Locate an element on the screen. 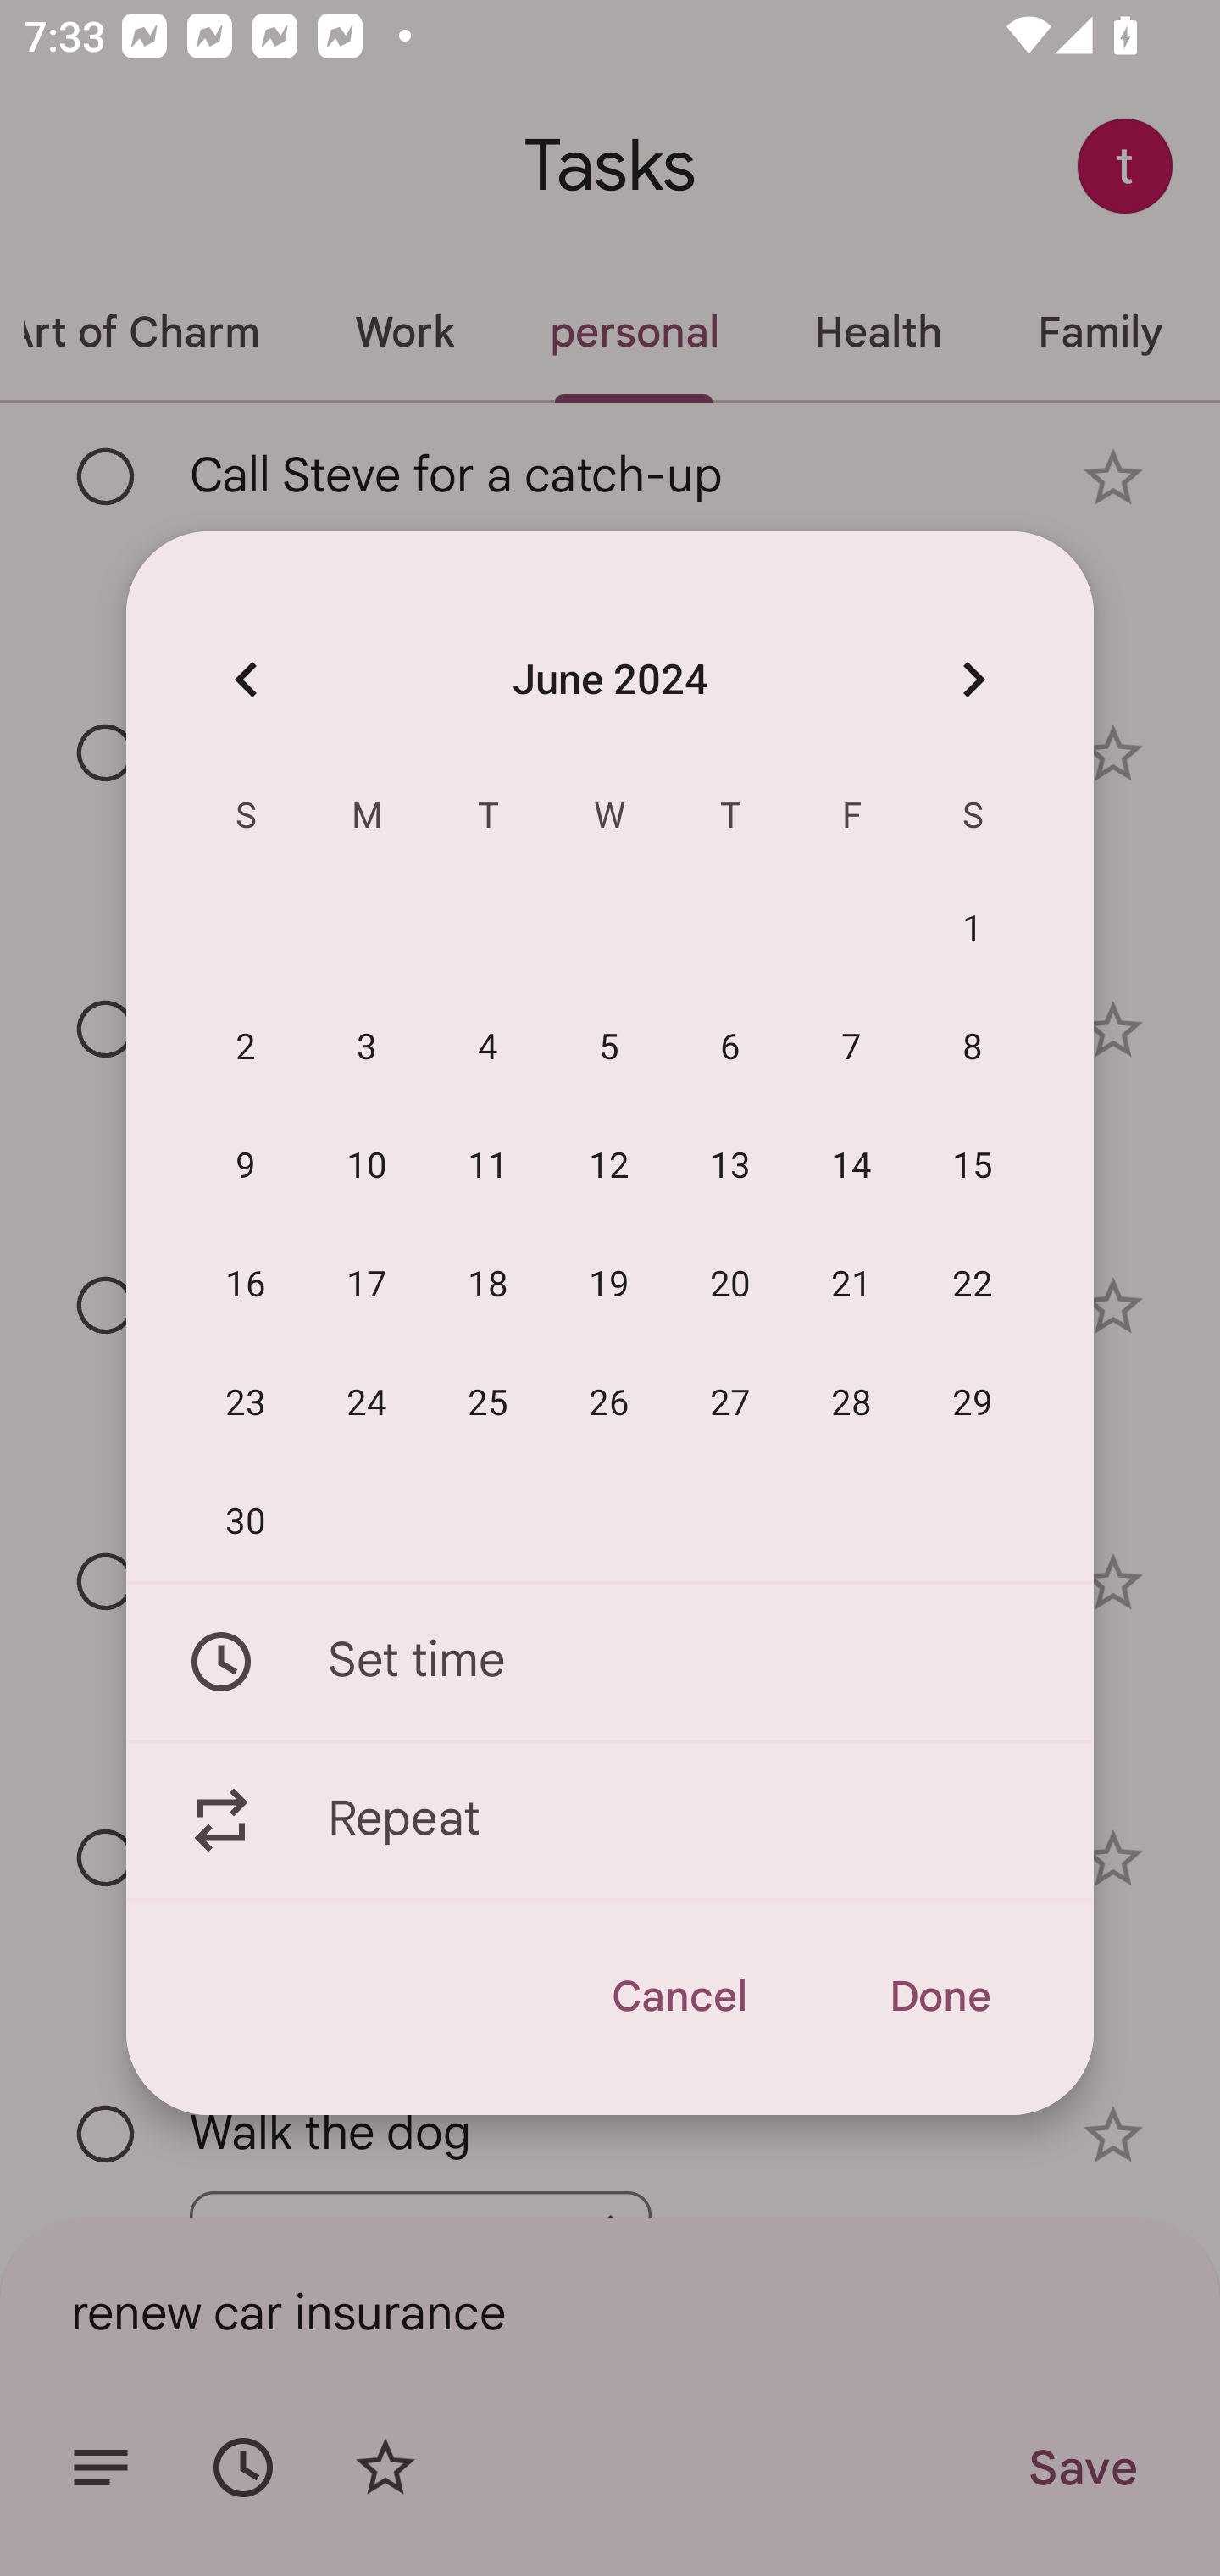 This screenshot has width=1220, height=2576. 6 06 June 2024 is located at coordinates (730, 1048).